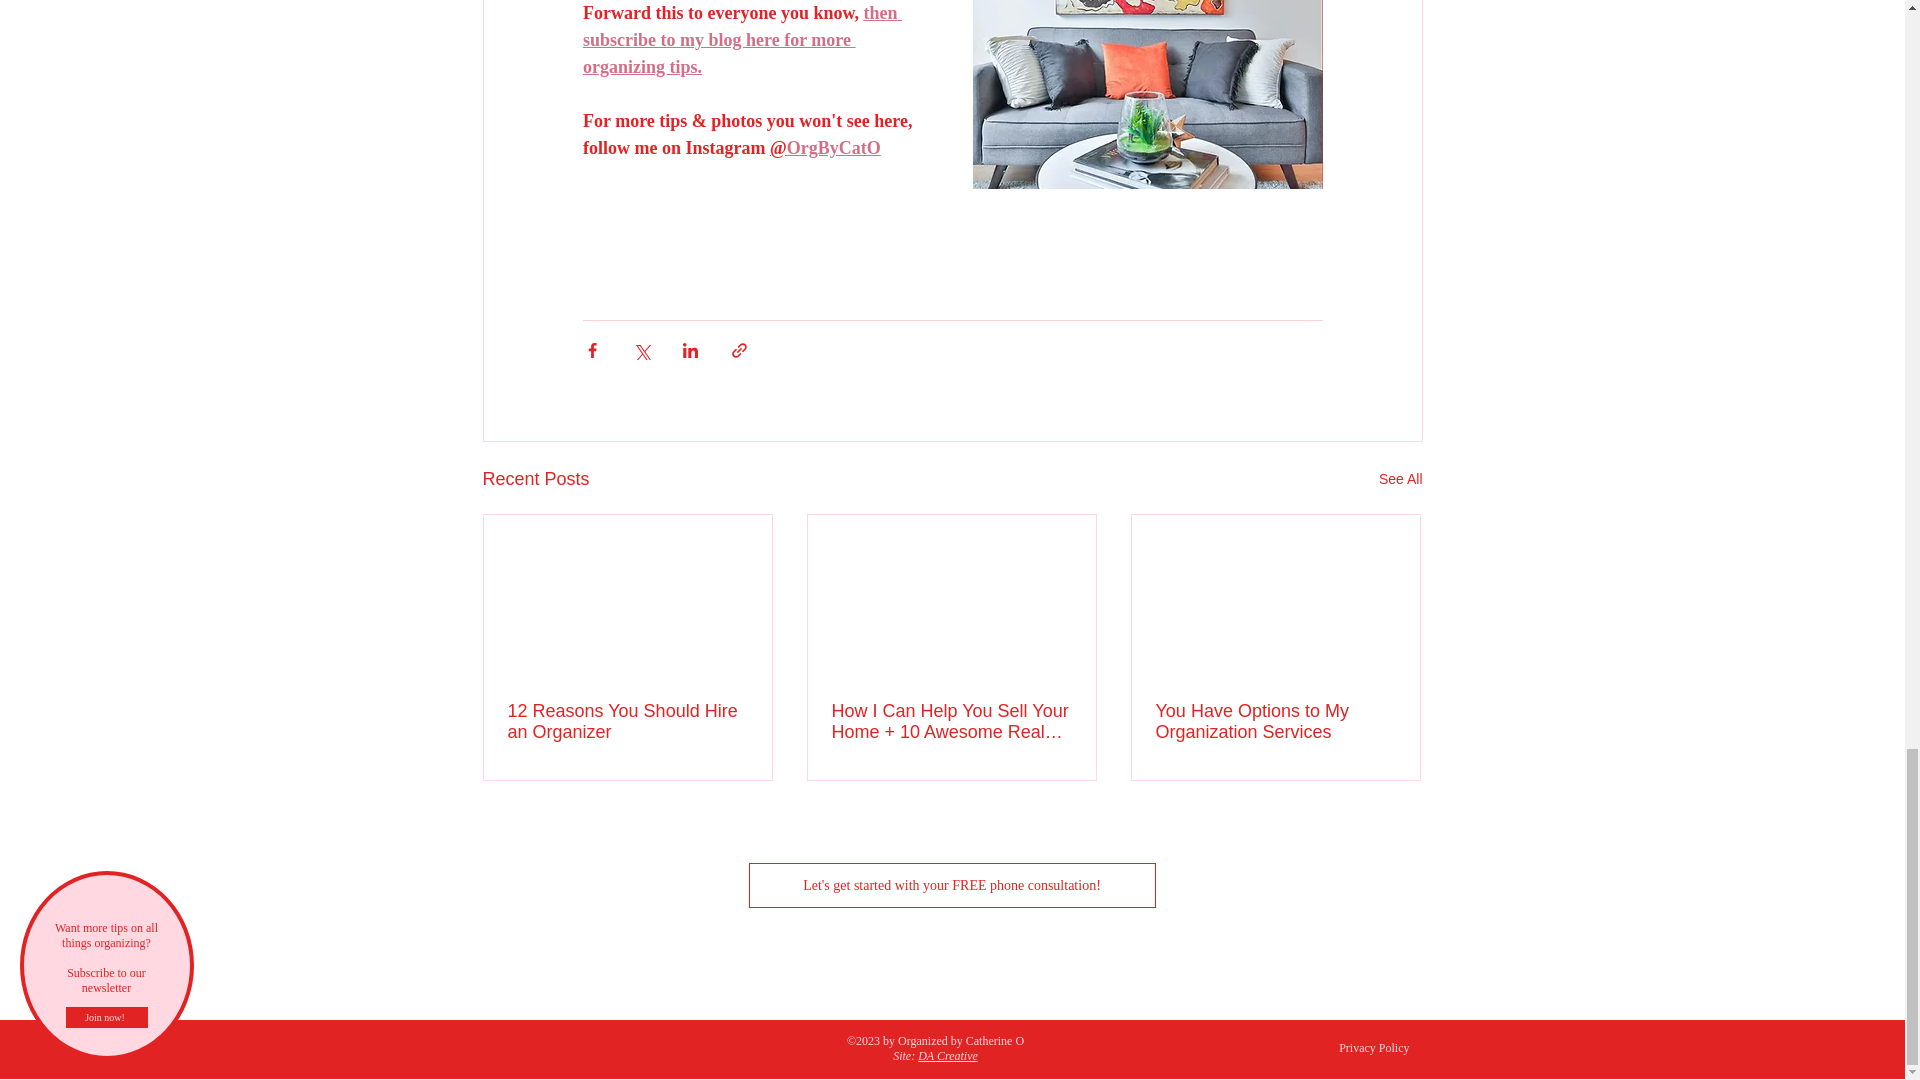 The height and width of the screenshot is (1080, 1920). I want to click on OrgByCatO, so click(832, 148).